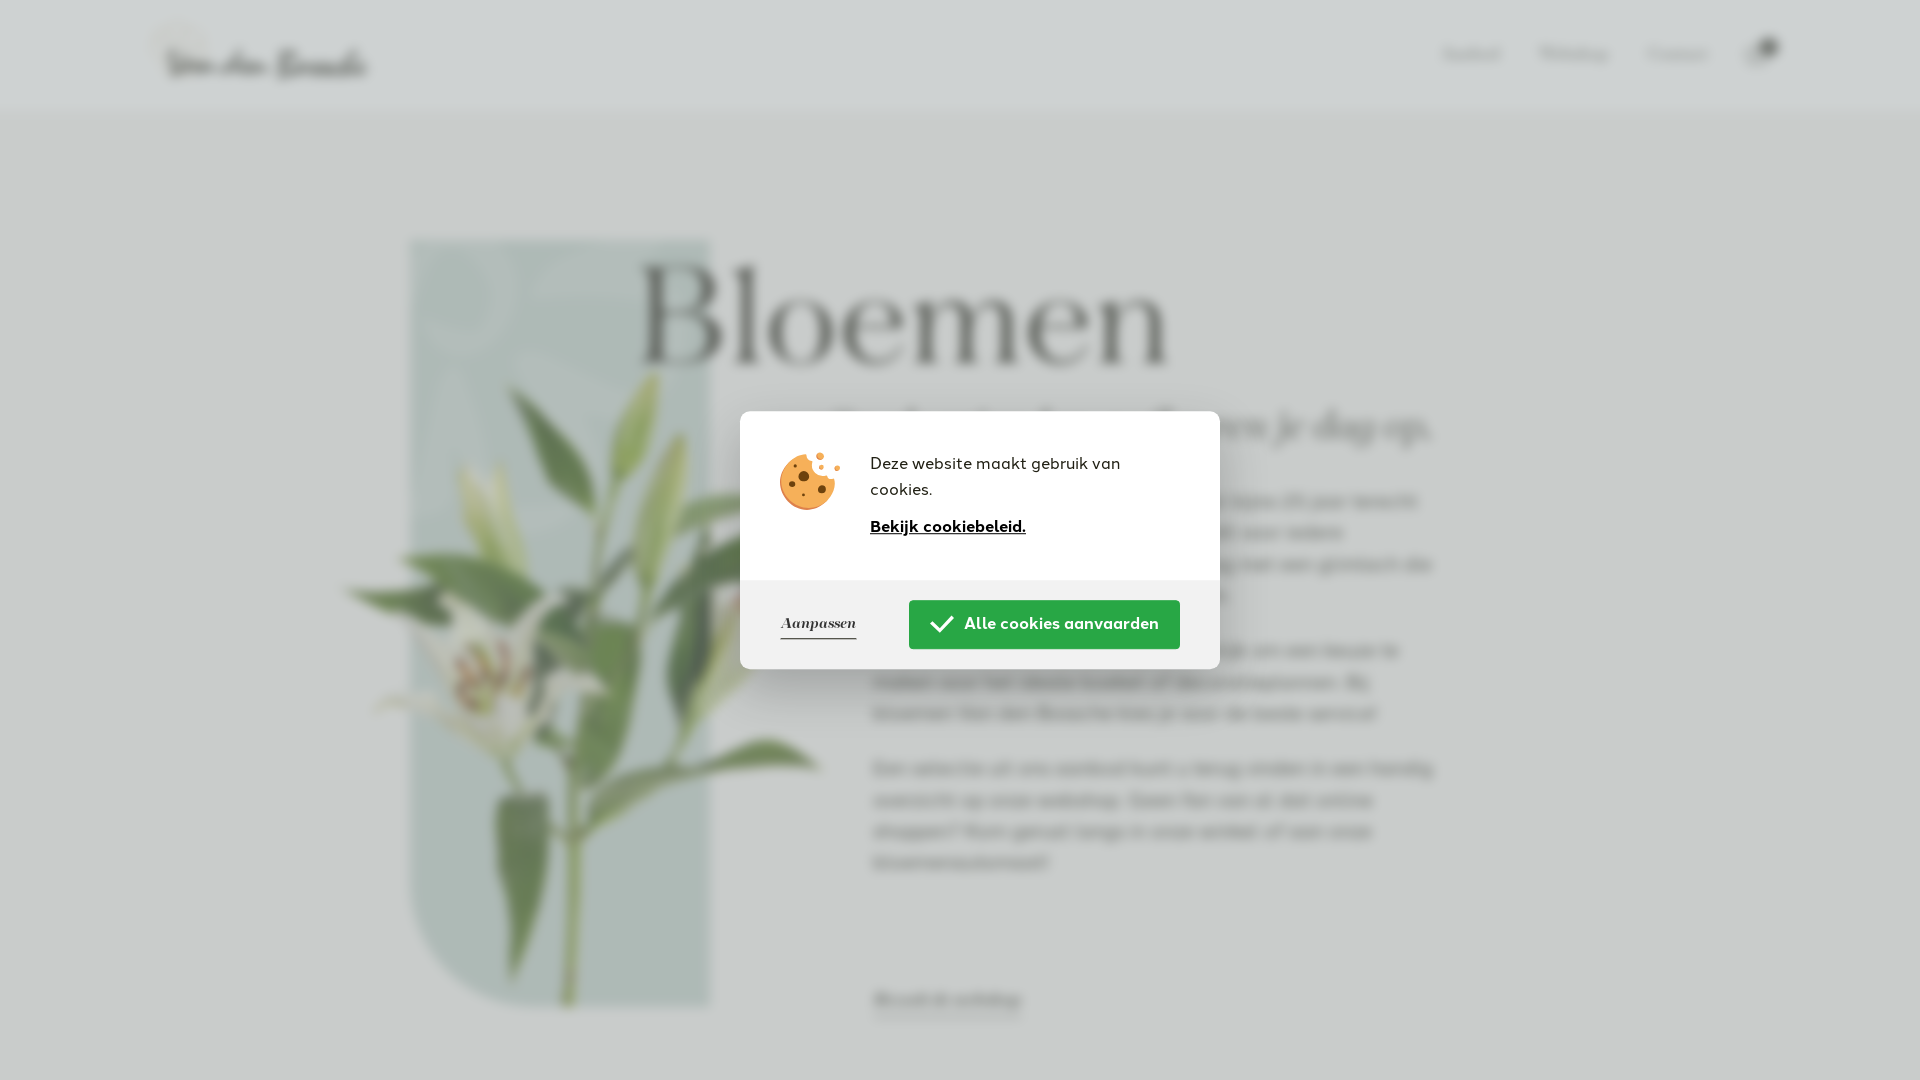  Describe the element at coordinates (818, 624) in the screenshot. I see `Aanpassen` at that location.